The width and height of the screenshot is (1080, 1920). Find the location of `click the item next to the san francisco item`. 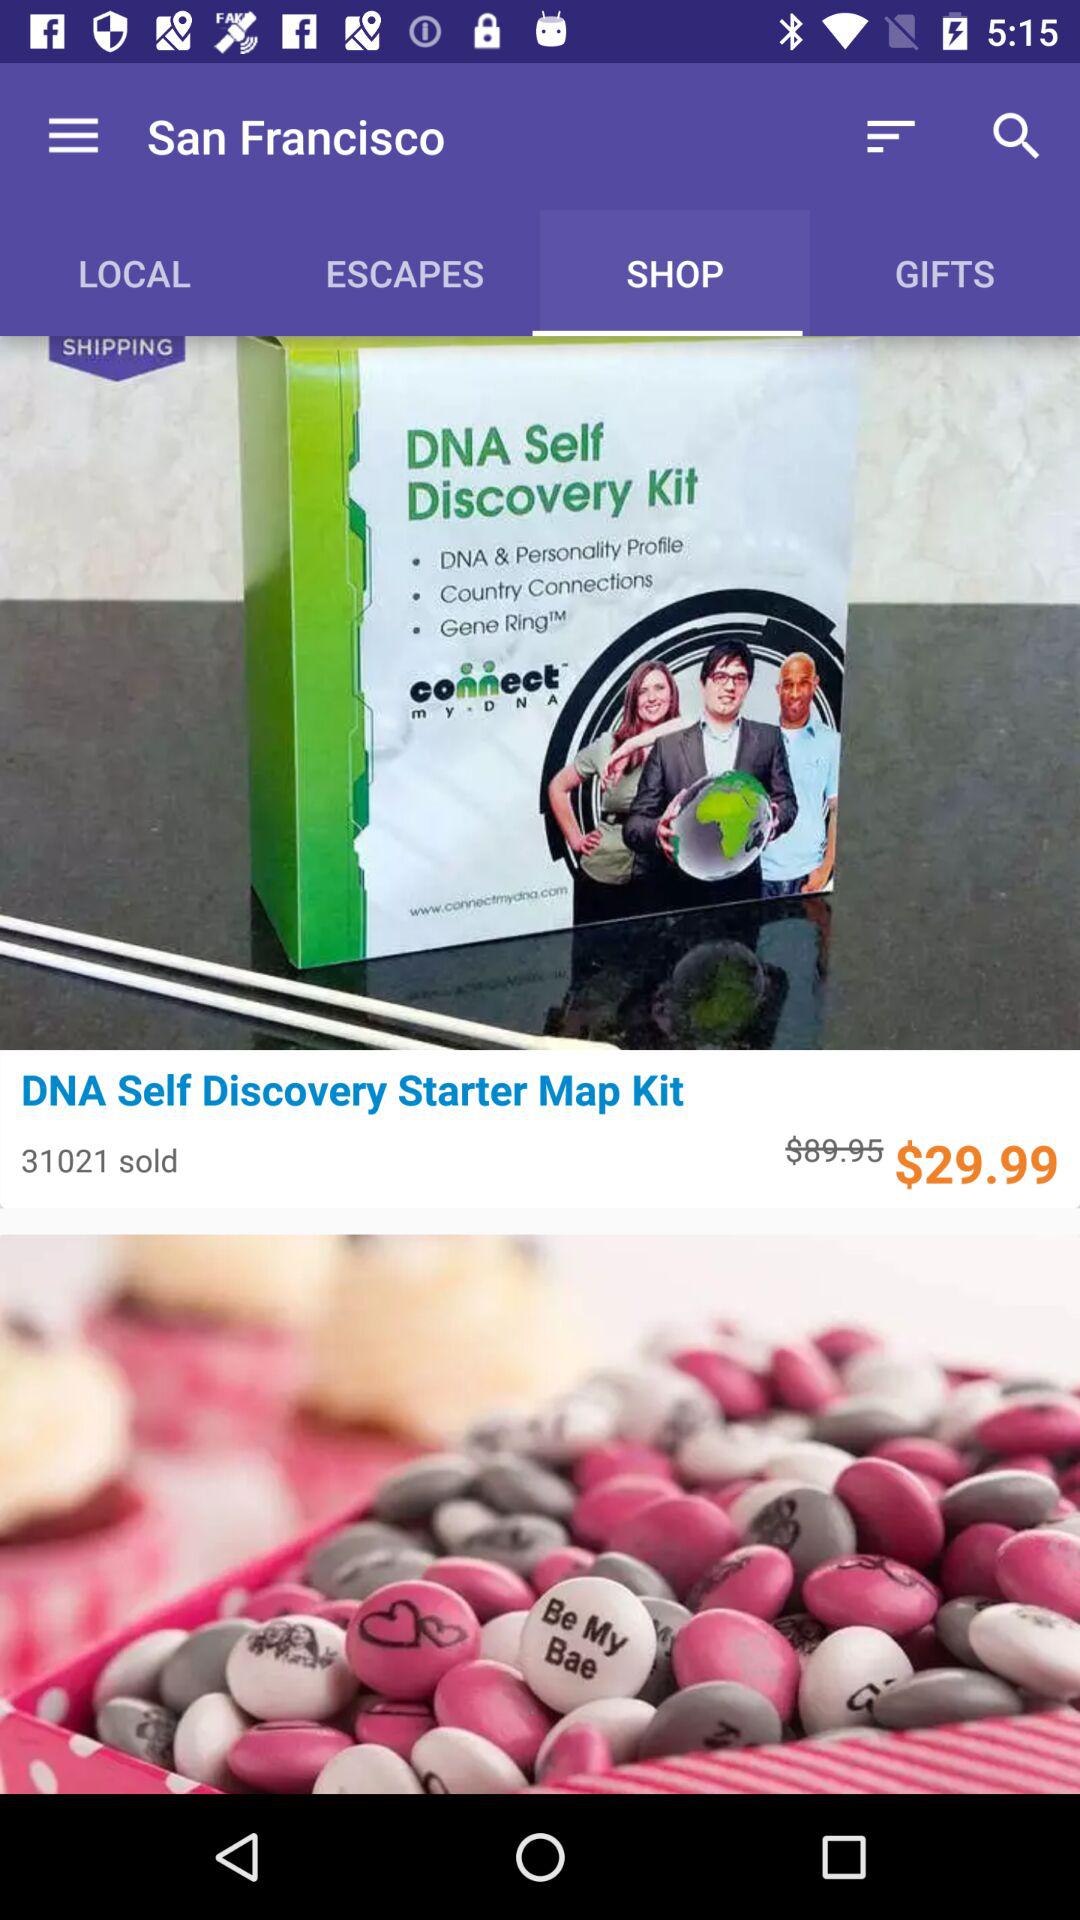

click the item next to the san francisco item is located at coordinates (890, 136).